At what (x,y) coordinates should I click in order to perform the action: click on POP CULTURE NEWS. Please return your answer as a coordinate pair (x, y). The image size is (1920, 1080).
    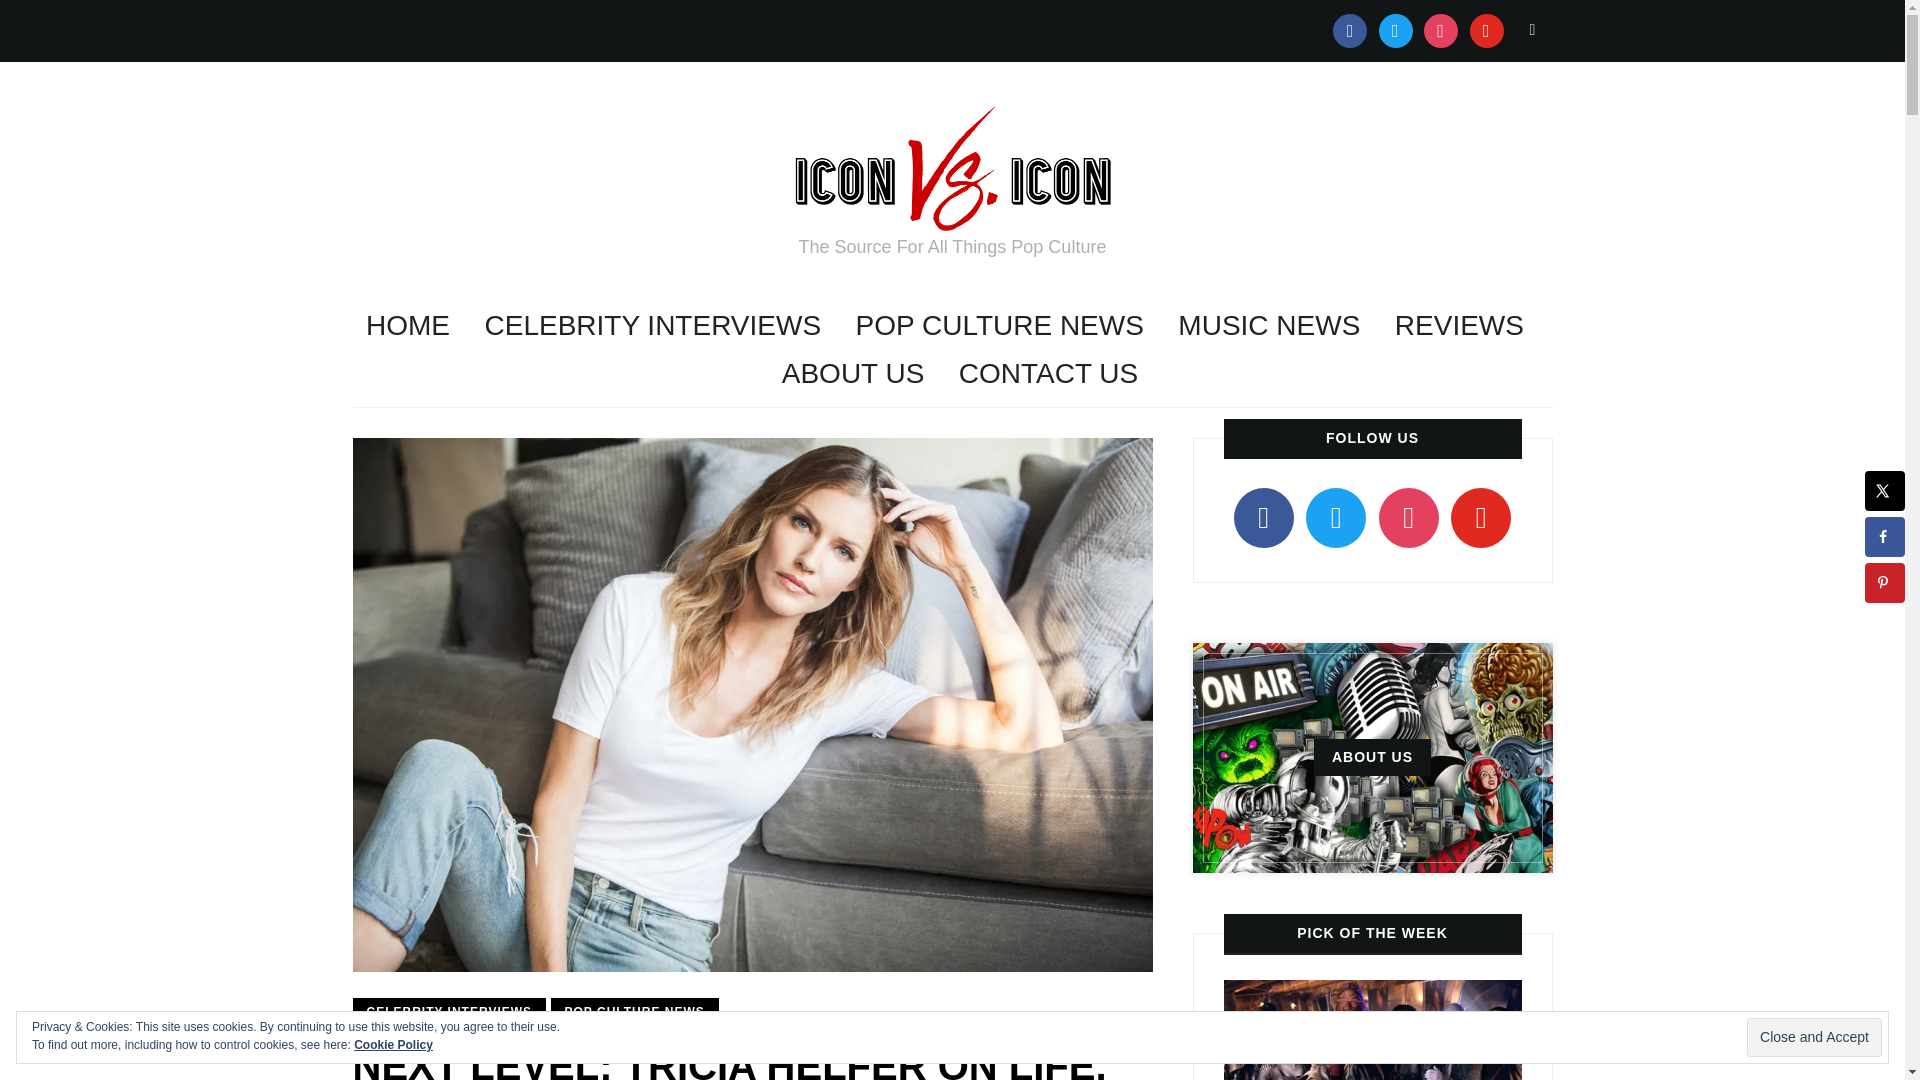
    Looking at the image, I should click on (1000, 326).